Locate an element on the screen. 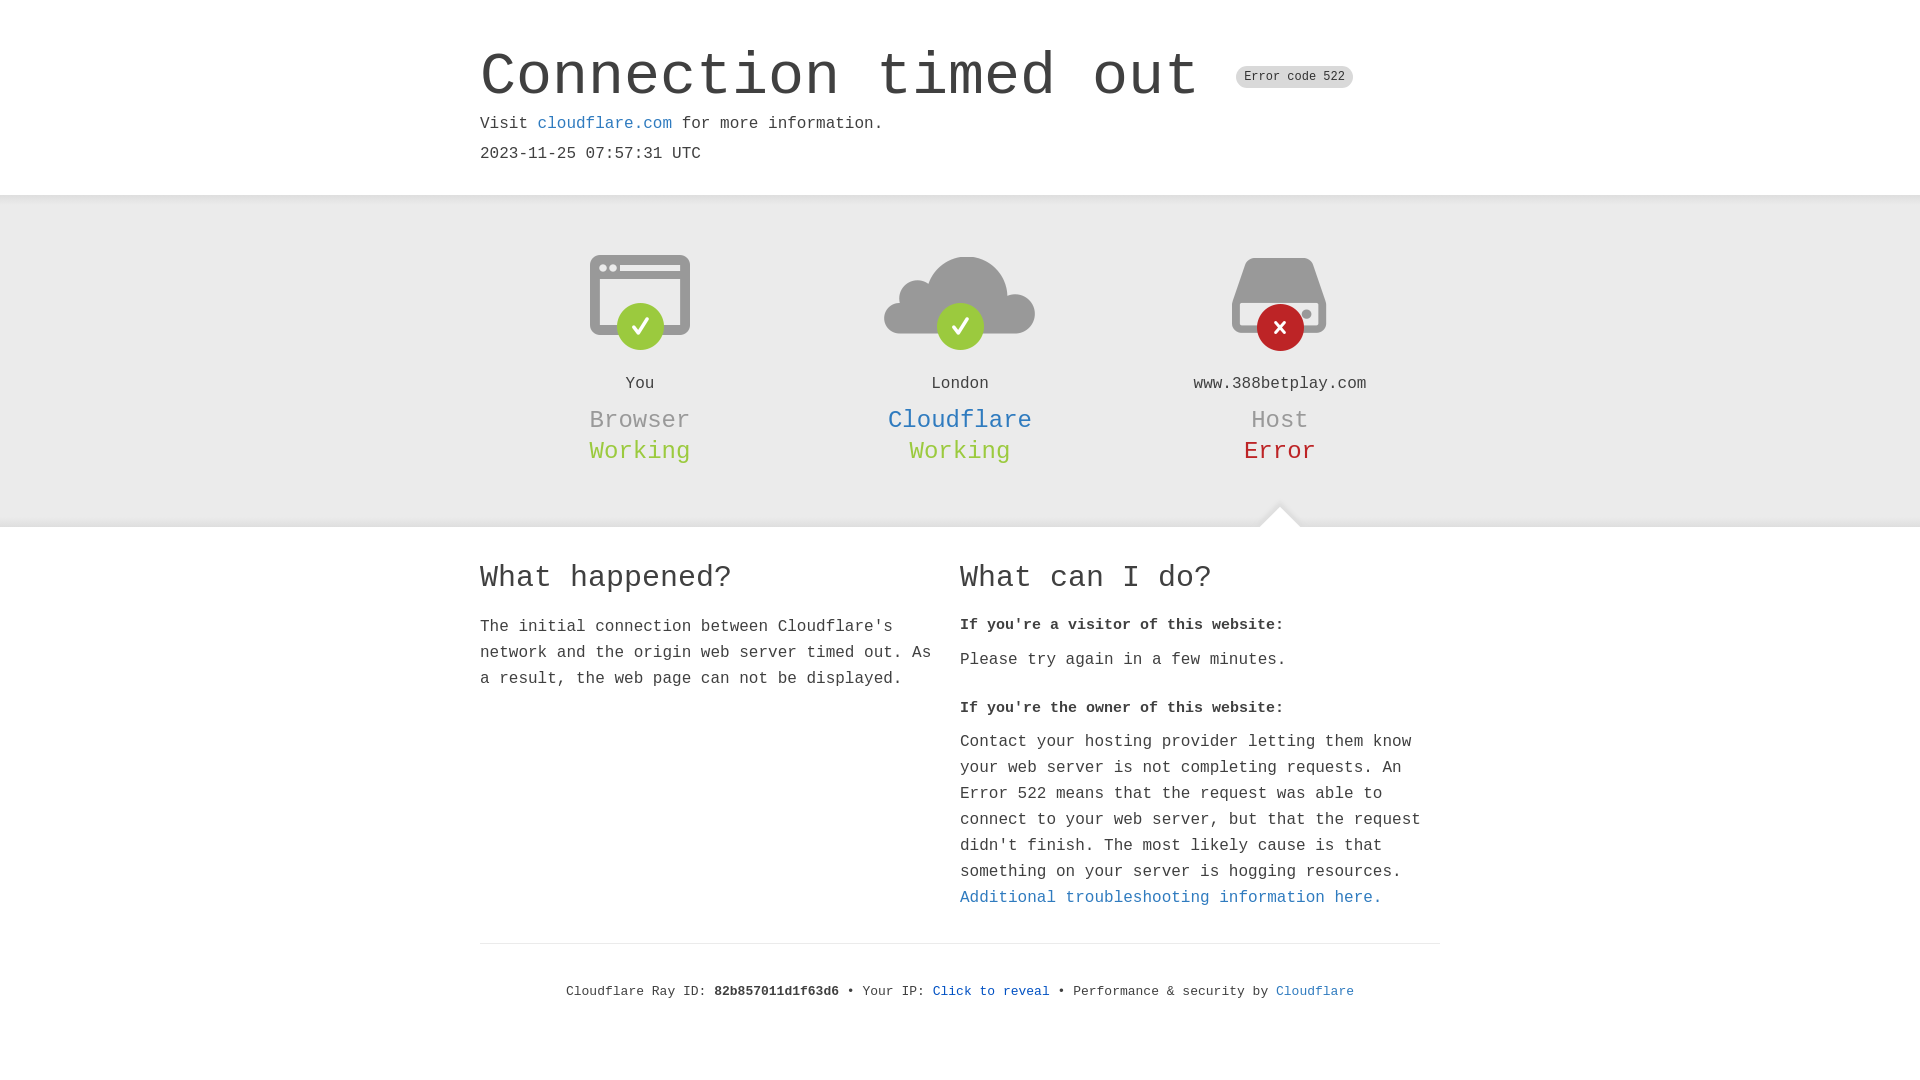  Cloudflare is located at coordinates (1315, 992).